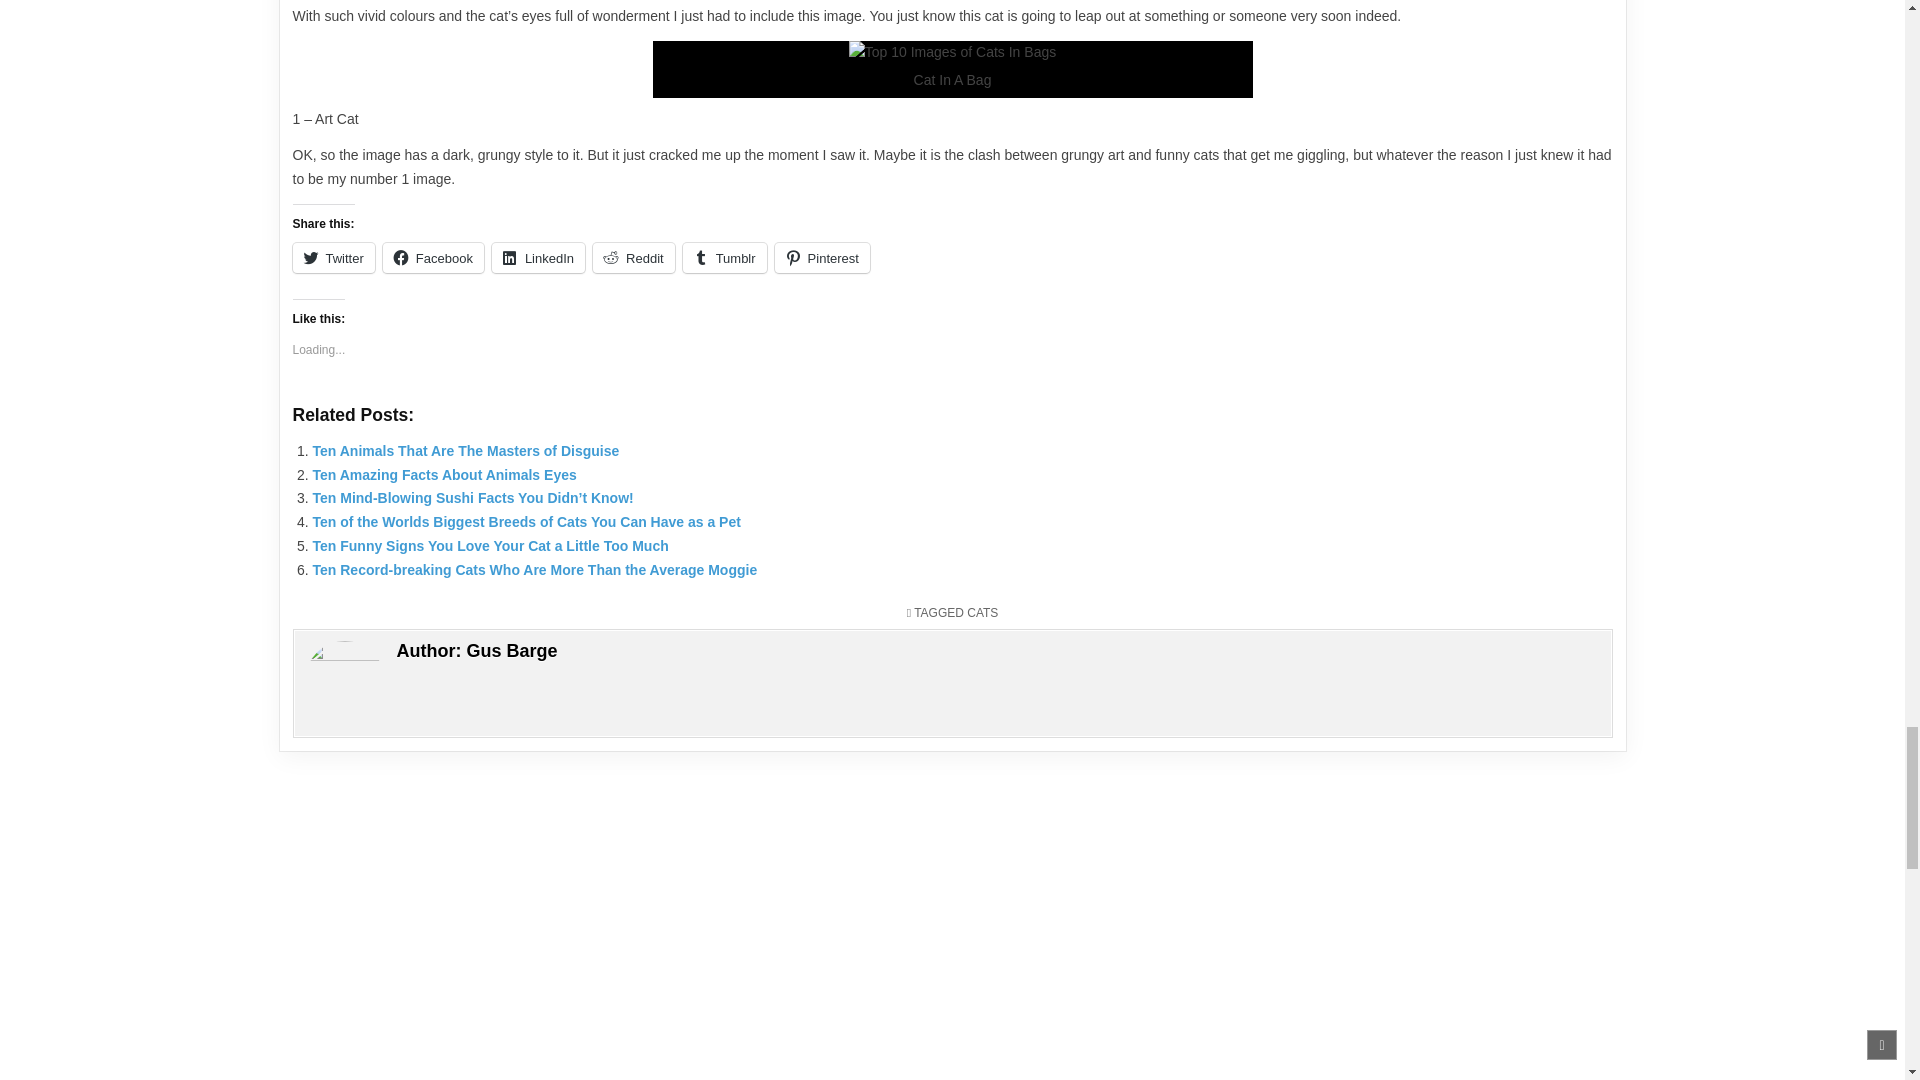  What do you see at coordinates (444, 474) in the screenshot?
I see `Ten Amazing Facts About Animals Eyes` at bounding box center [444, 474].